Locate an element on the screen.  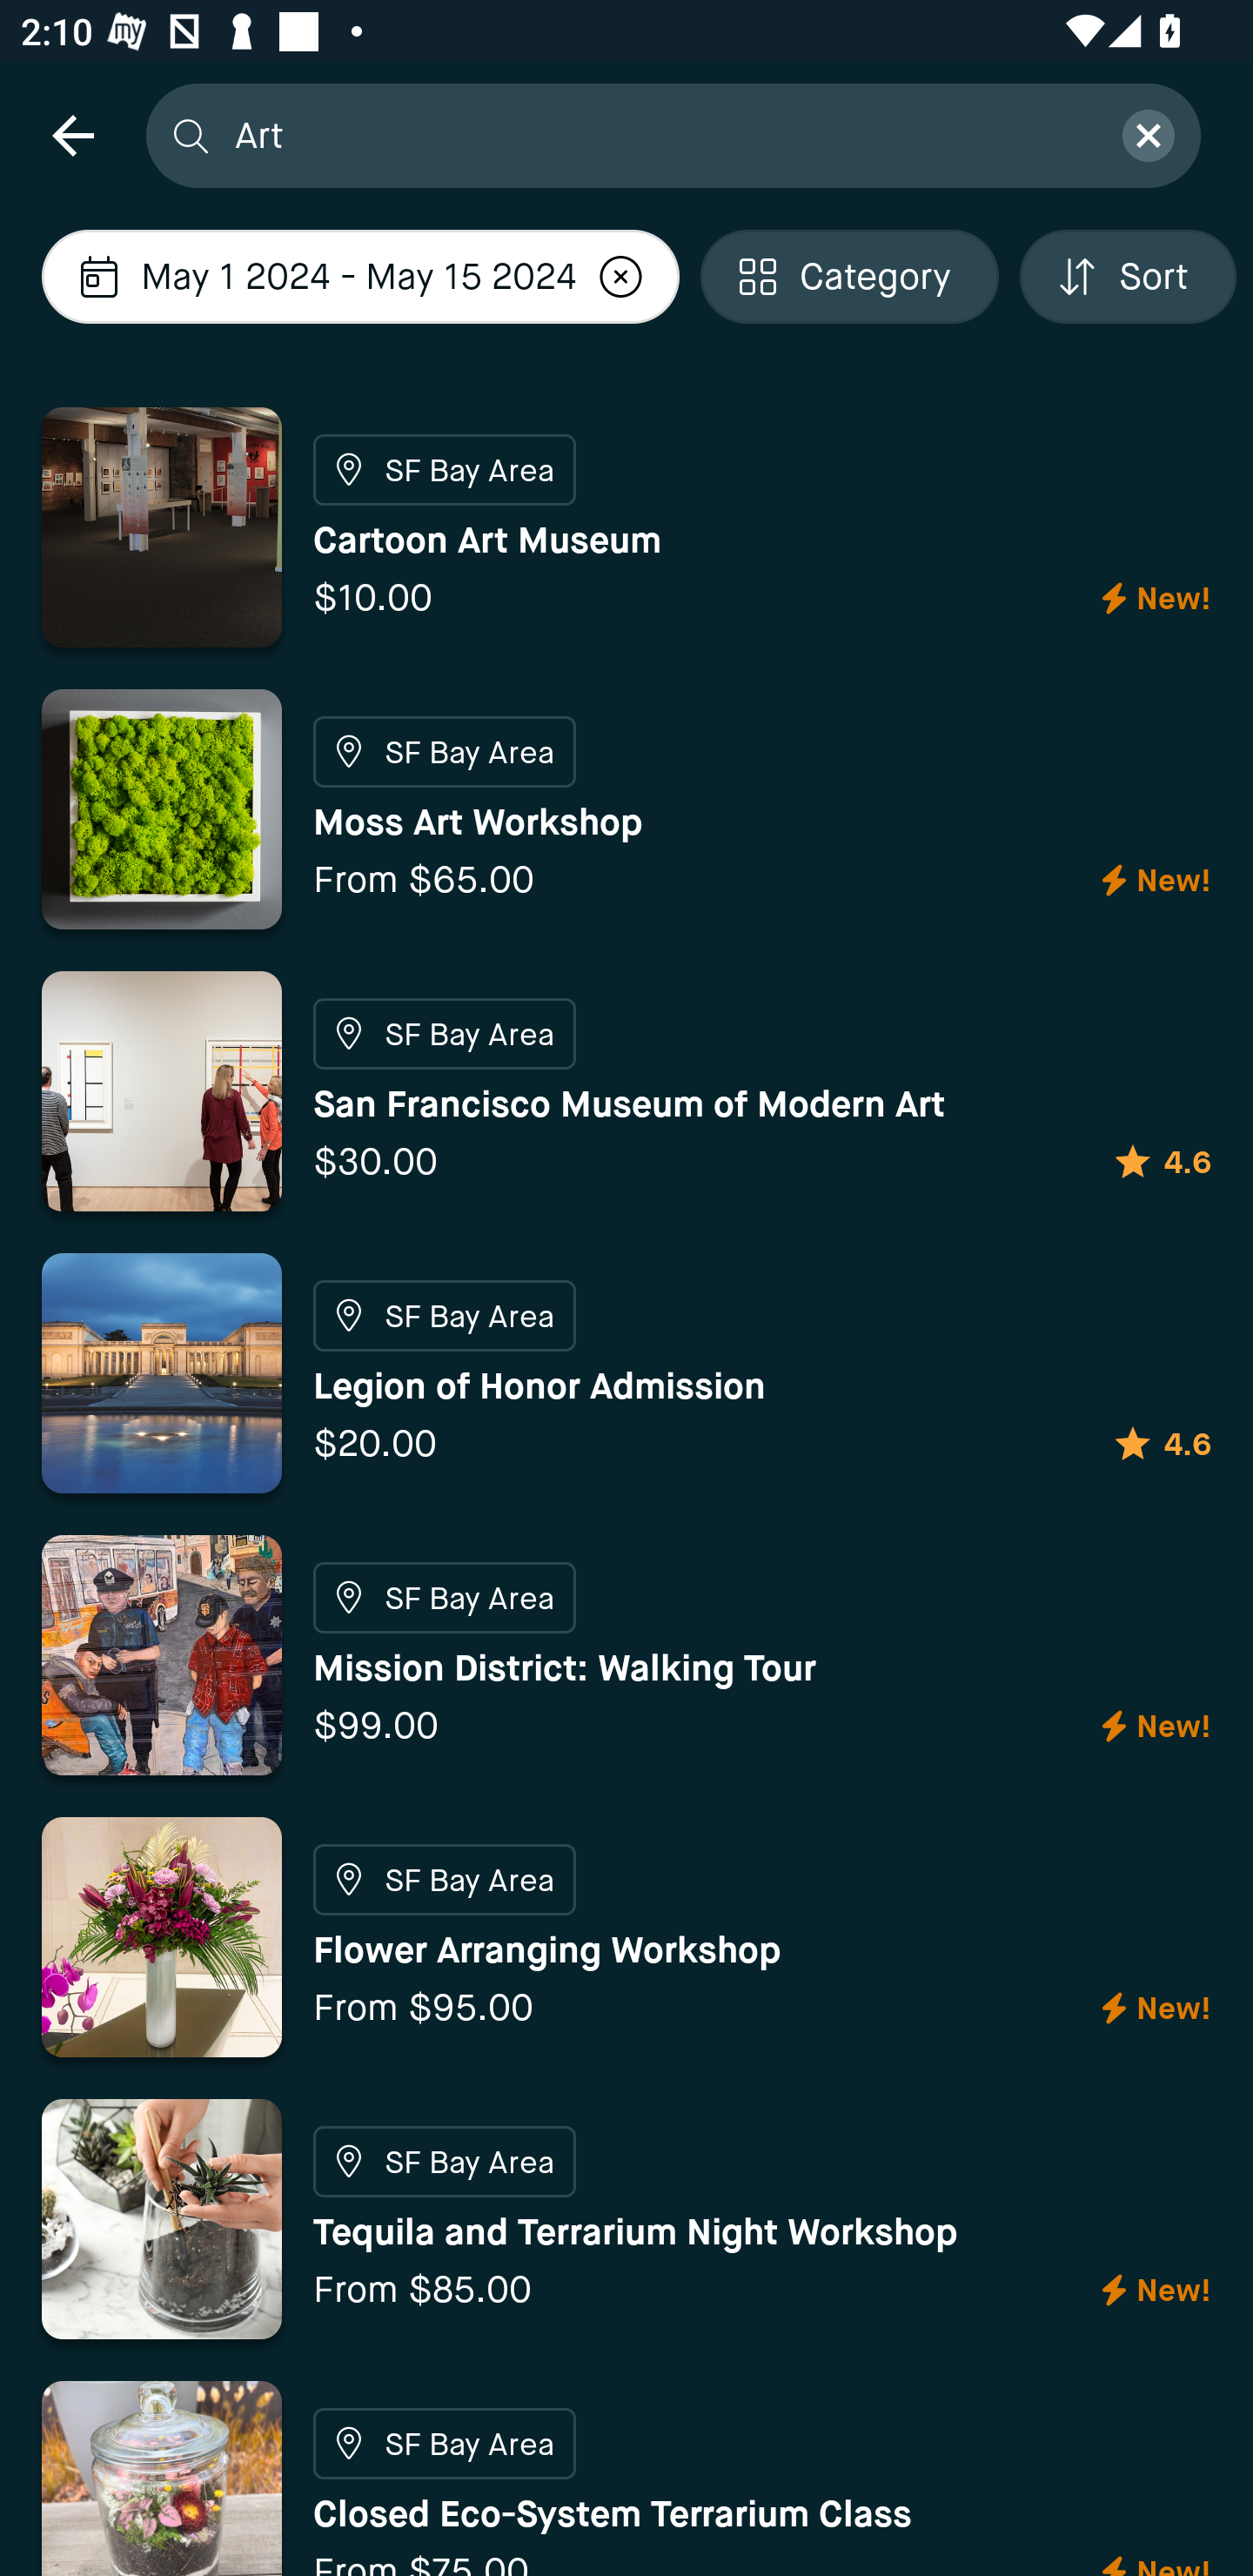
navigation icon is located at coordinates (72, 134).